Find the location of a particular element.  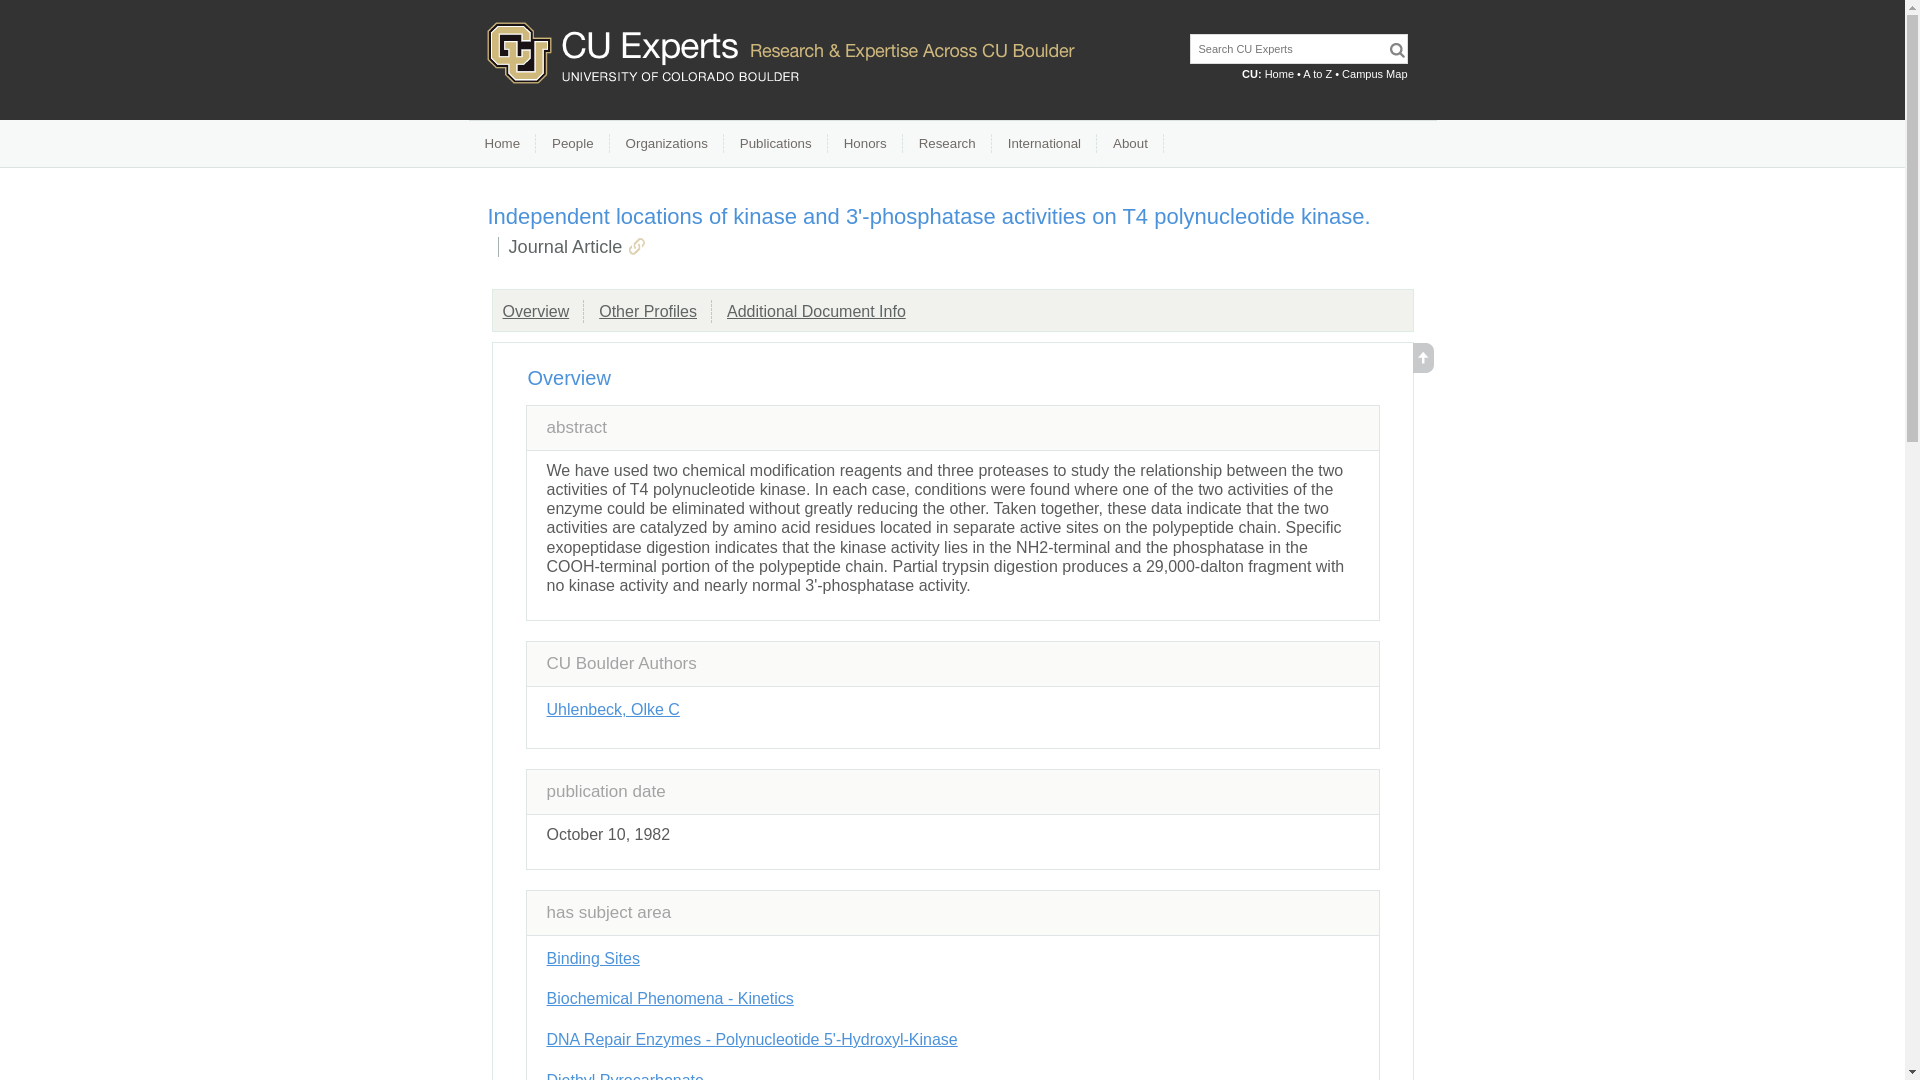

author name is located at coordinates (612, 709).